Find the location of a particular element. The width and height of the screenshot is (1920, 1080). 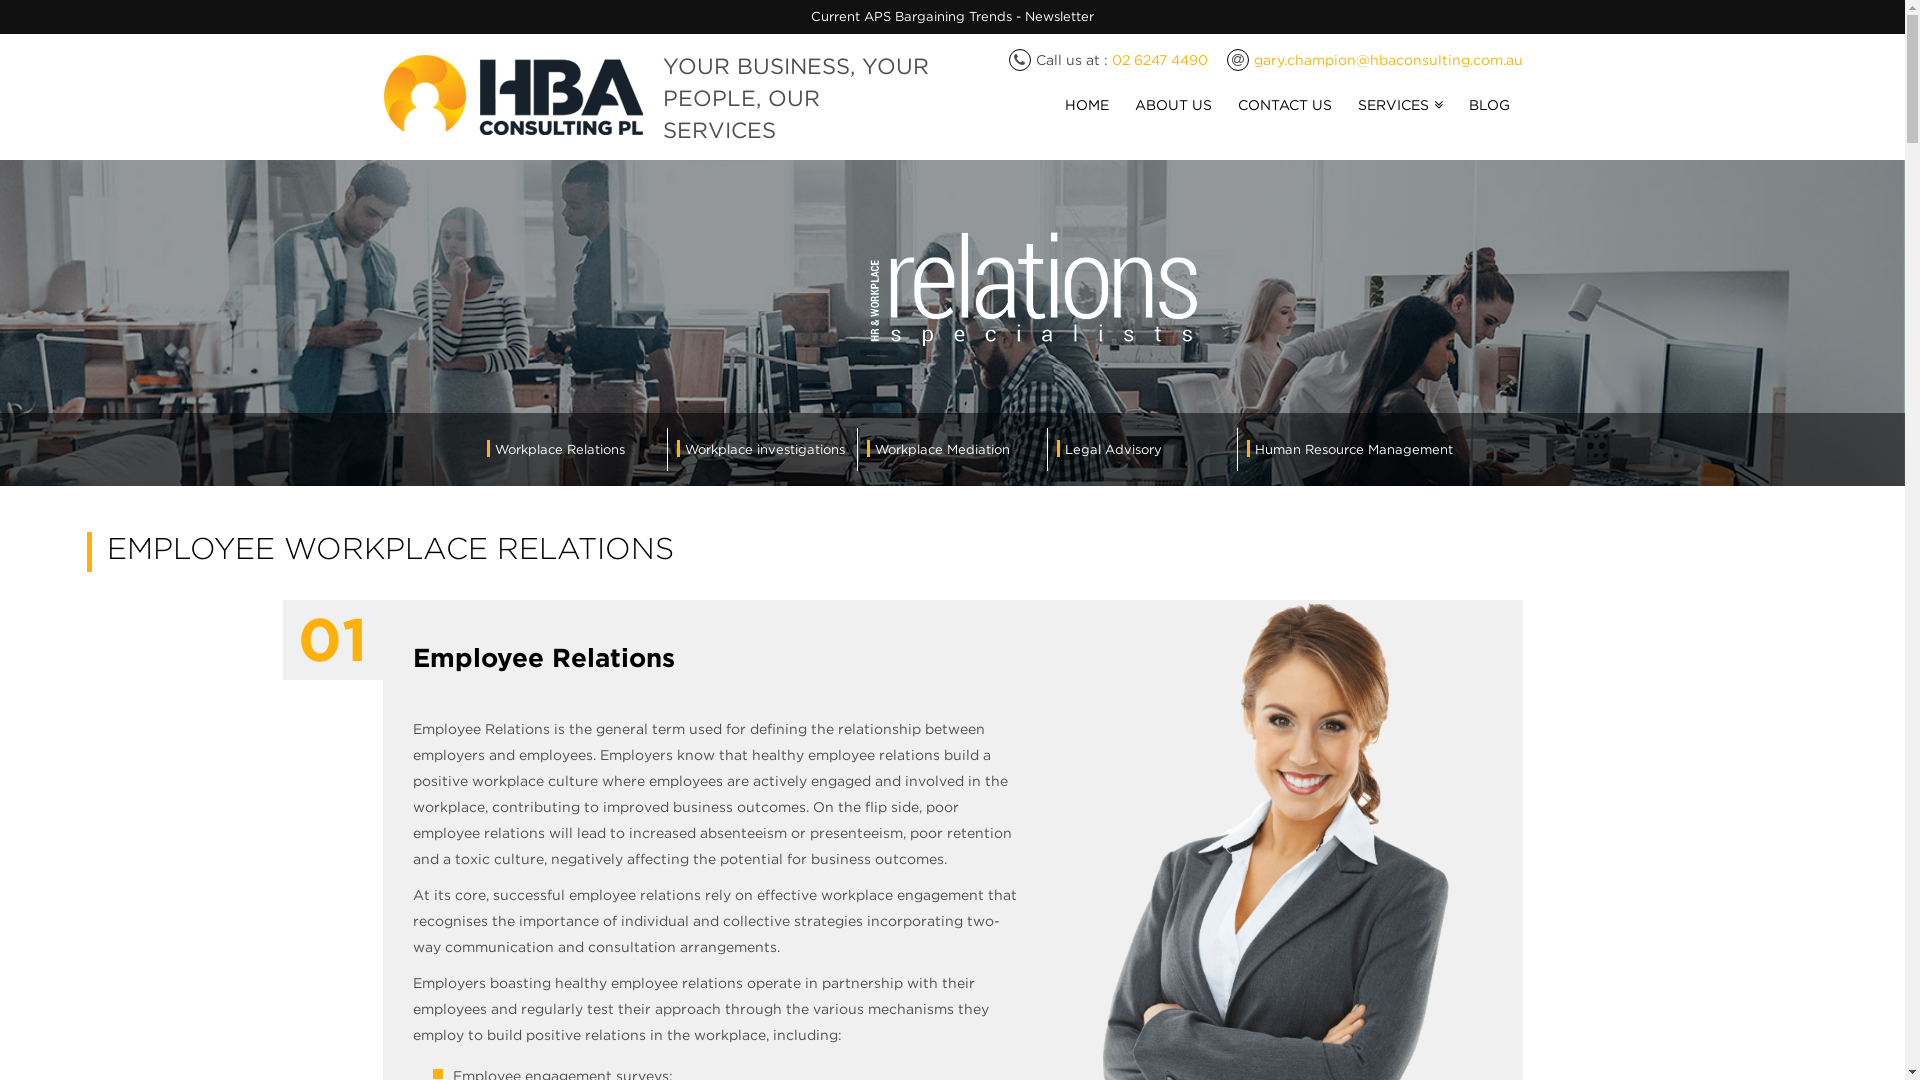

Workplace Mediation is located at coordinates (938, 449).